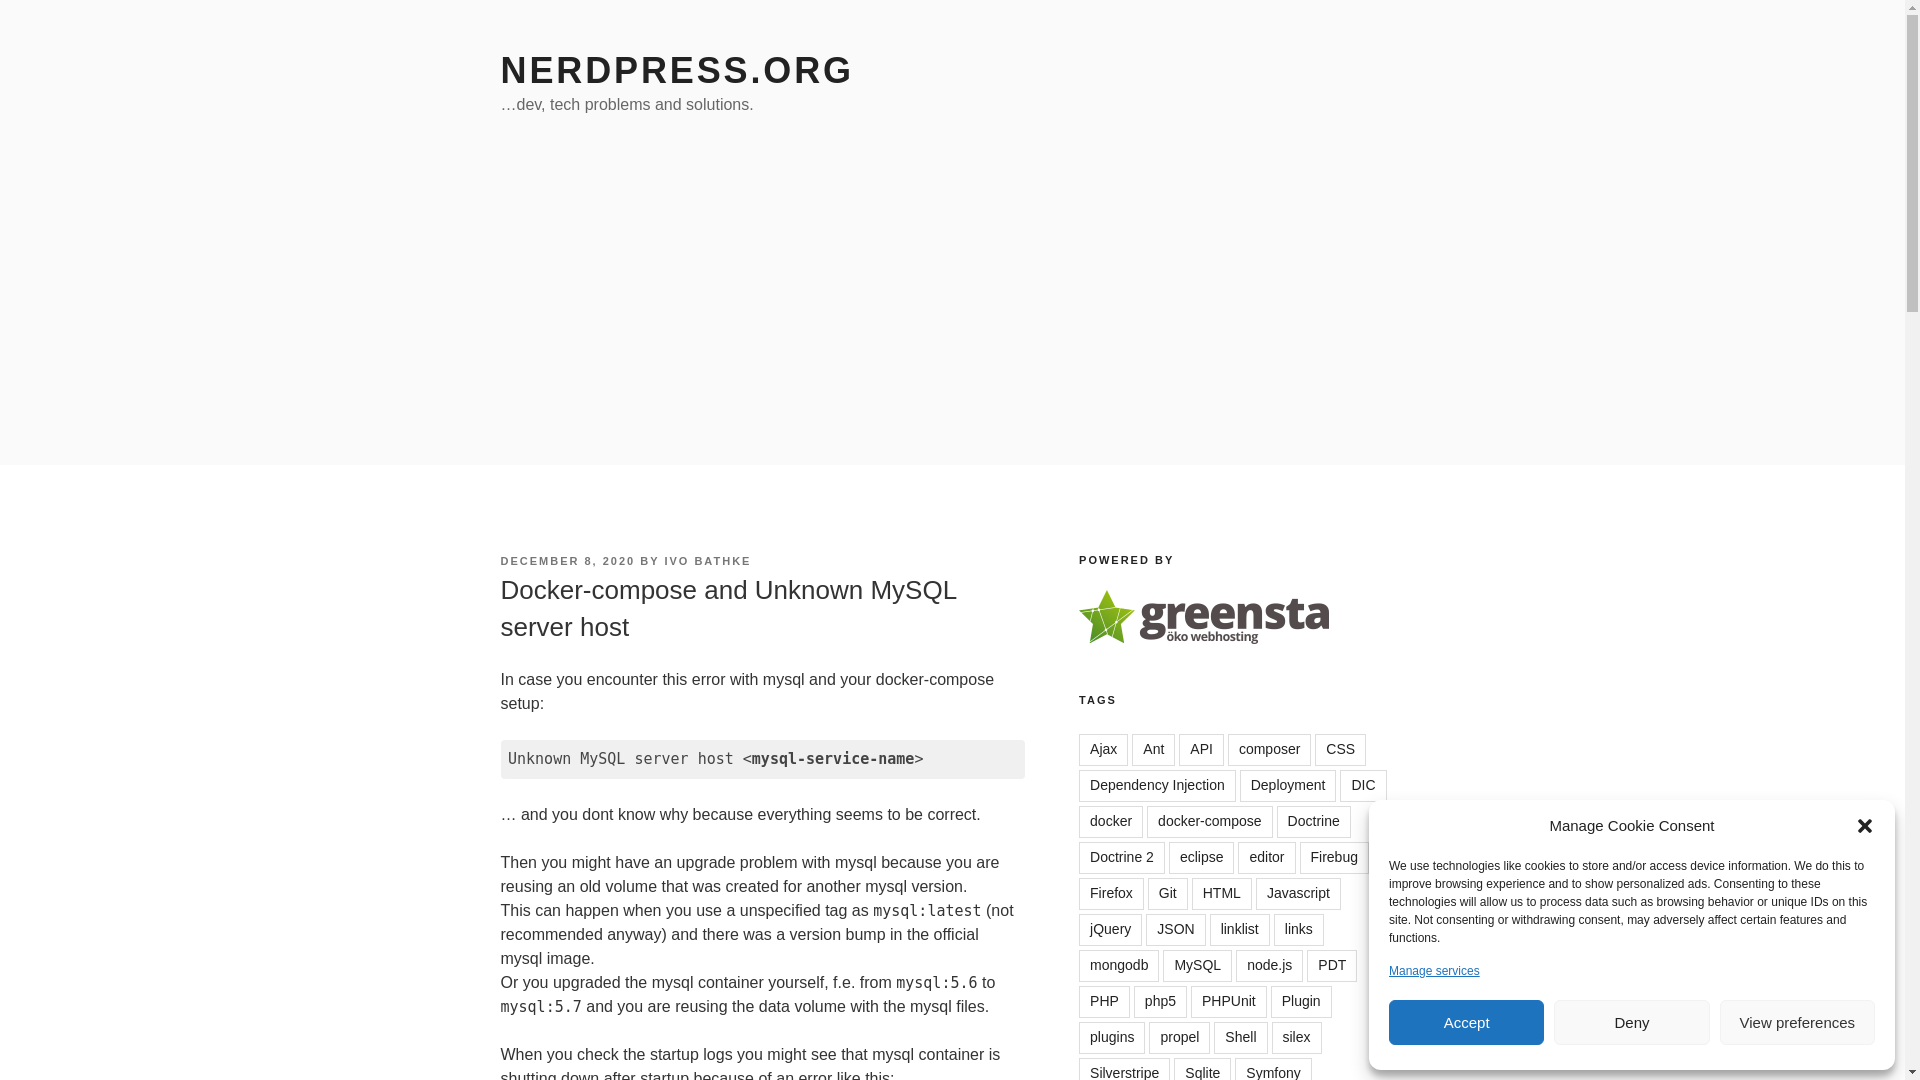 This screenshot has width=1920, height=1080. What do you see at coordinates (1270, 750) in the screenshot?
I see `composer` at bounding box center [1270, 750].